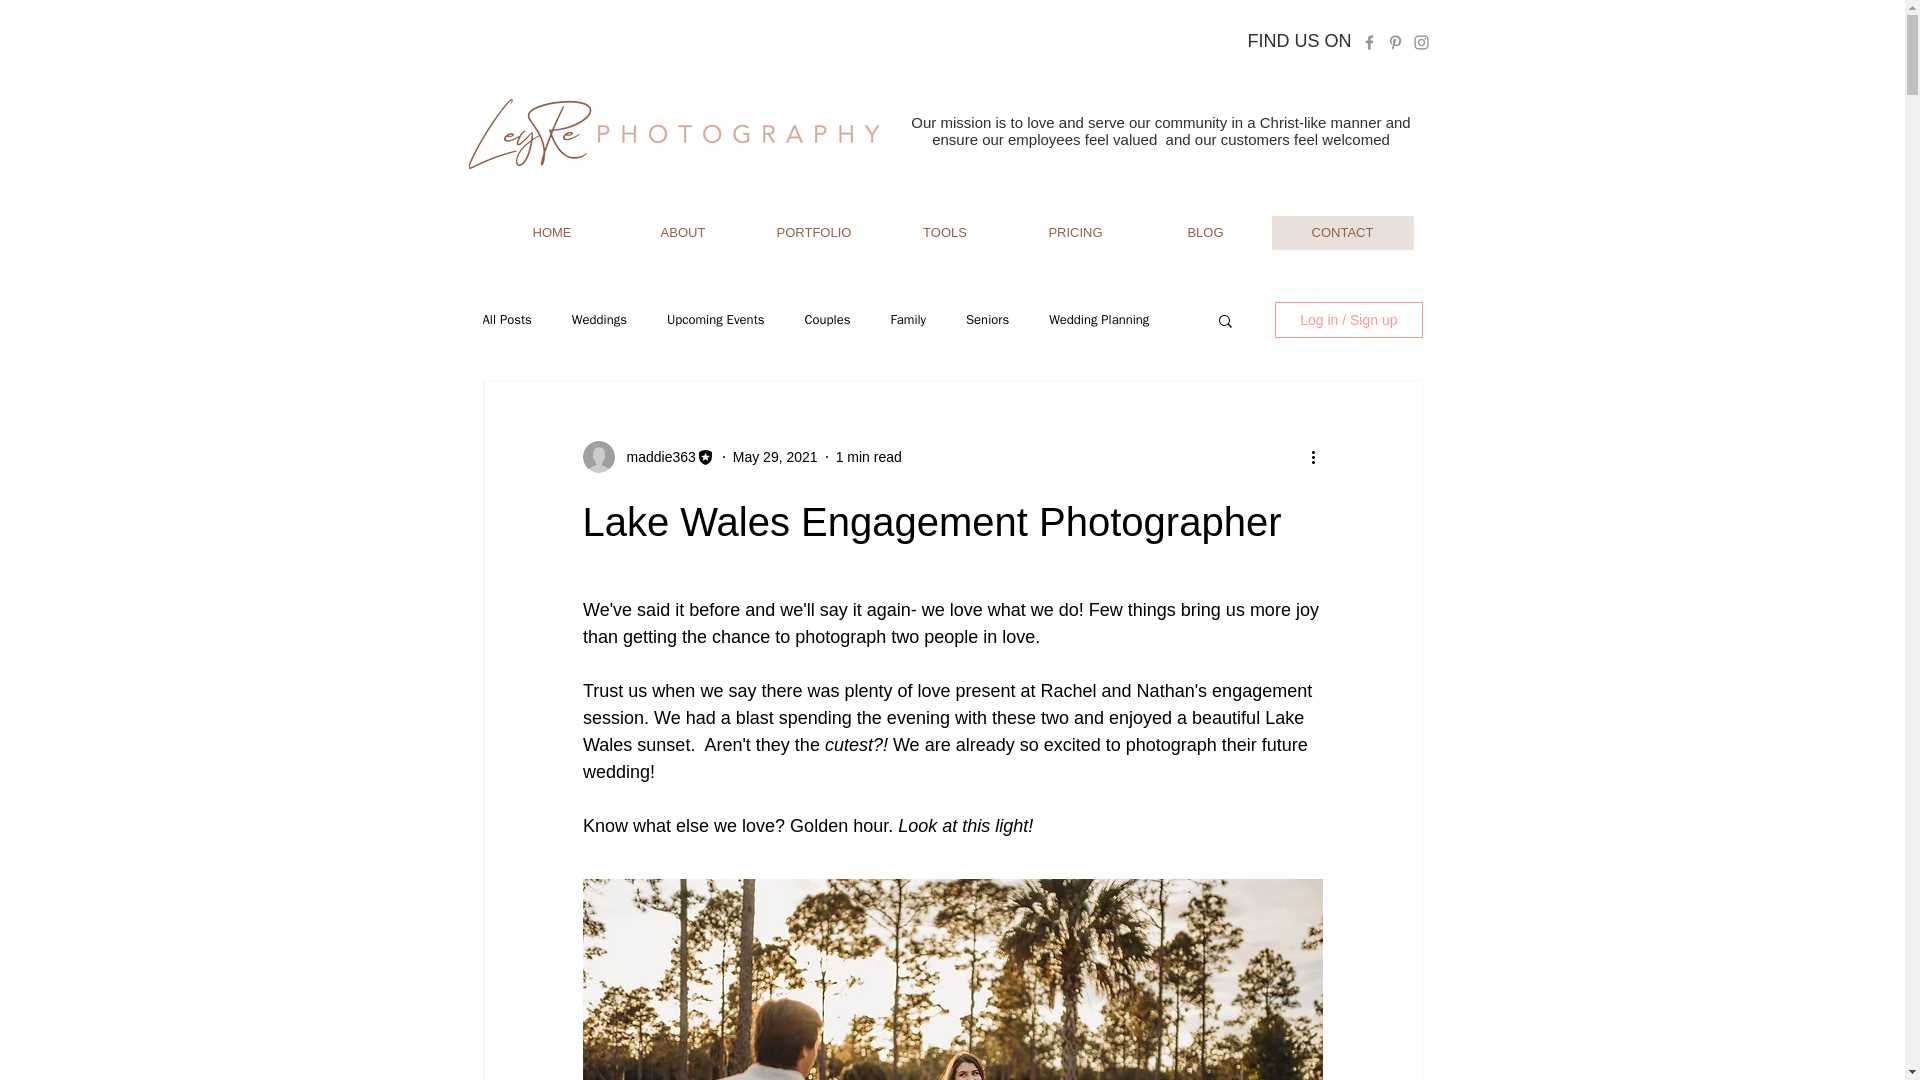 The image size is (1920, 1080). Describe the element at coordinates (868, 456) in the screenshot. I see `1 min read` at that location.